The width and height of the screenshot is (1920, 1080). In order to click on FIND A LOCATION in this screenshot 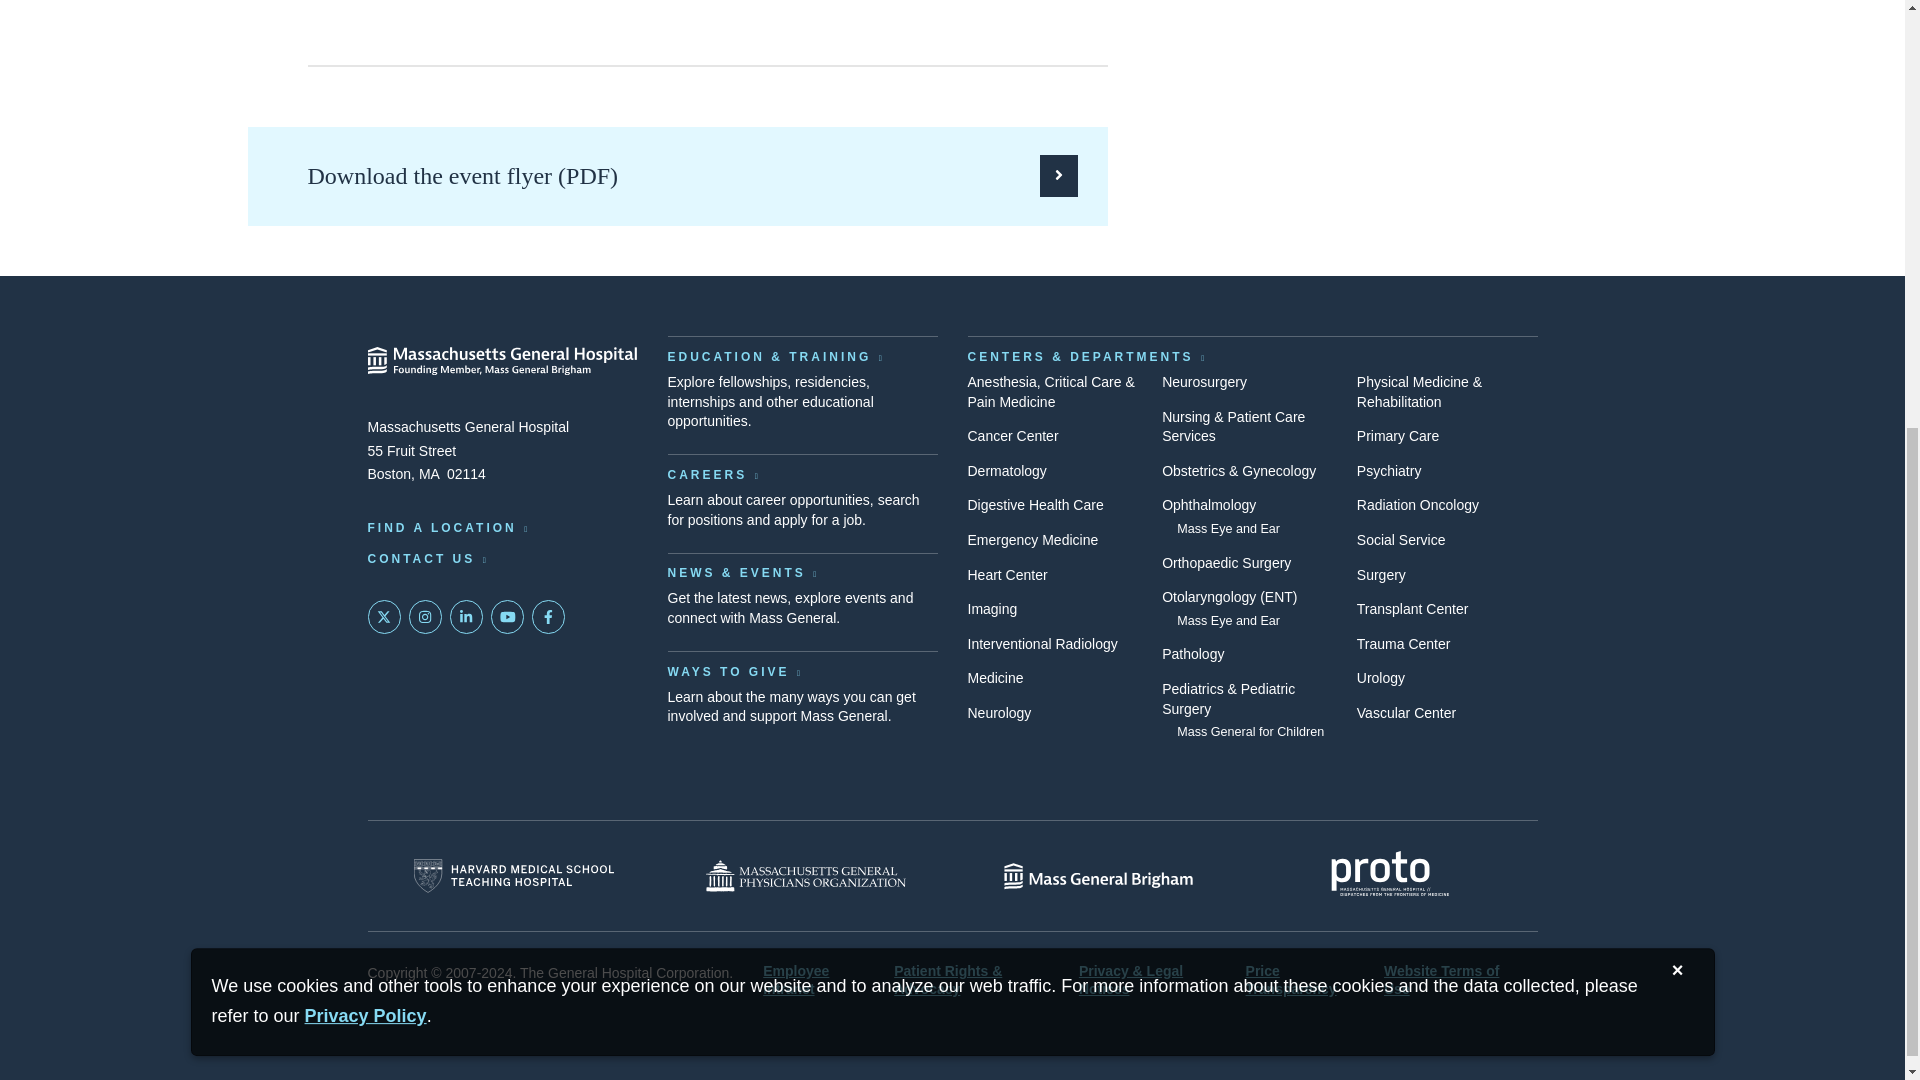, I will do `click(450, 527)`.